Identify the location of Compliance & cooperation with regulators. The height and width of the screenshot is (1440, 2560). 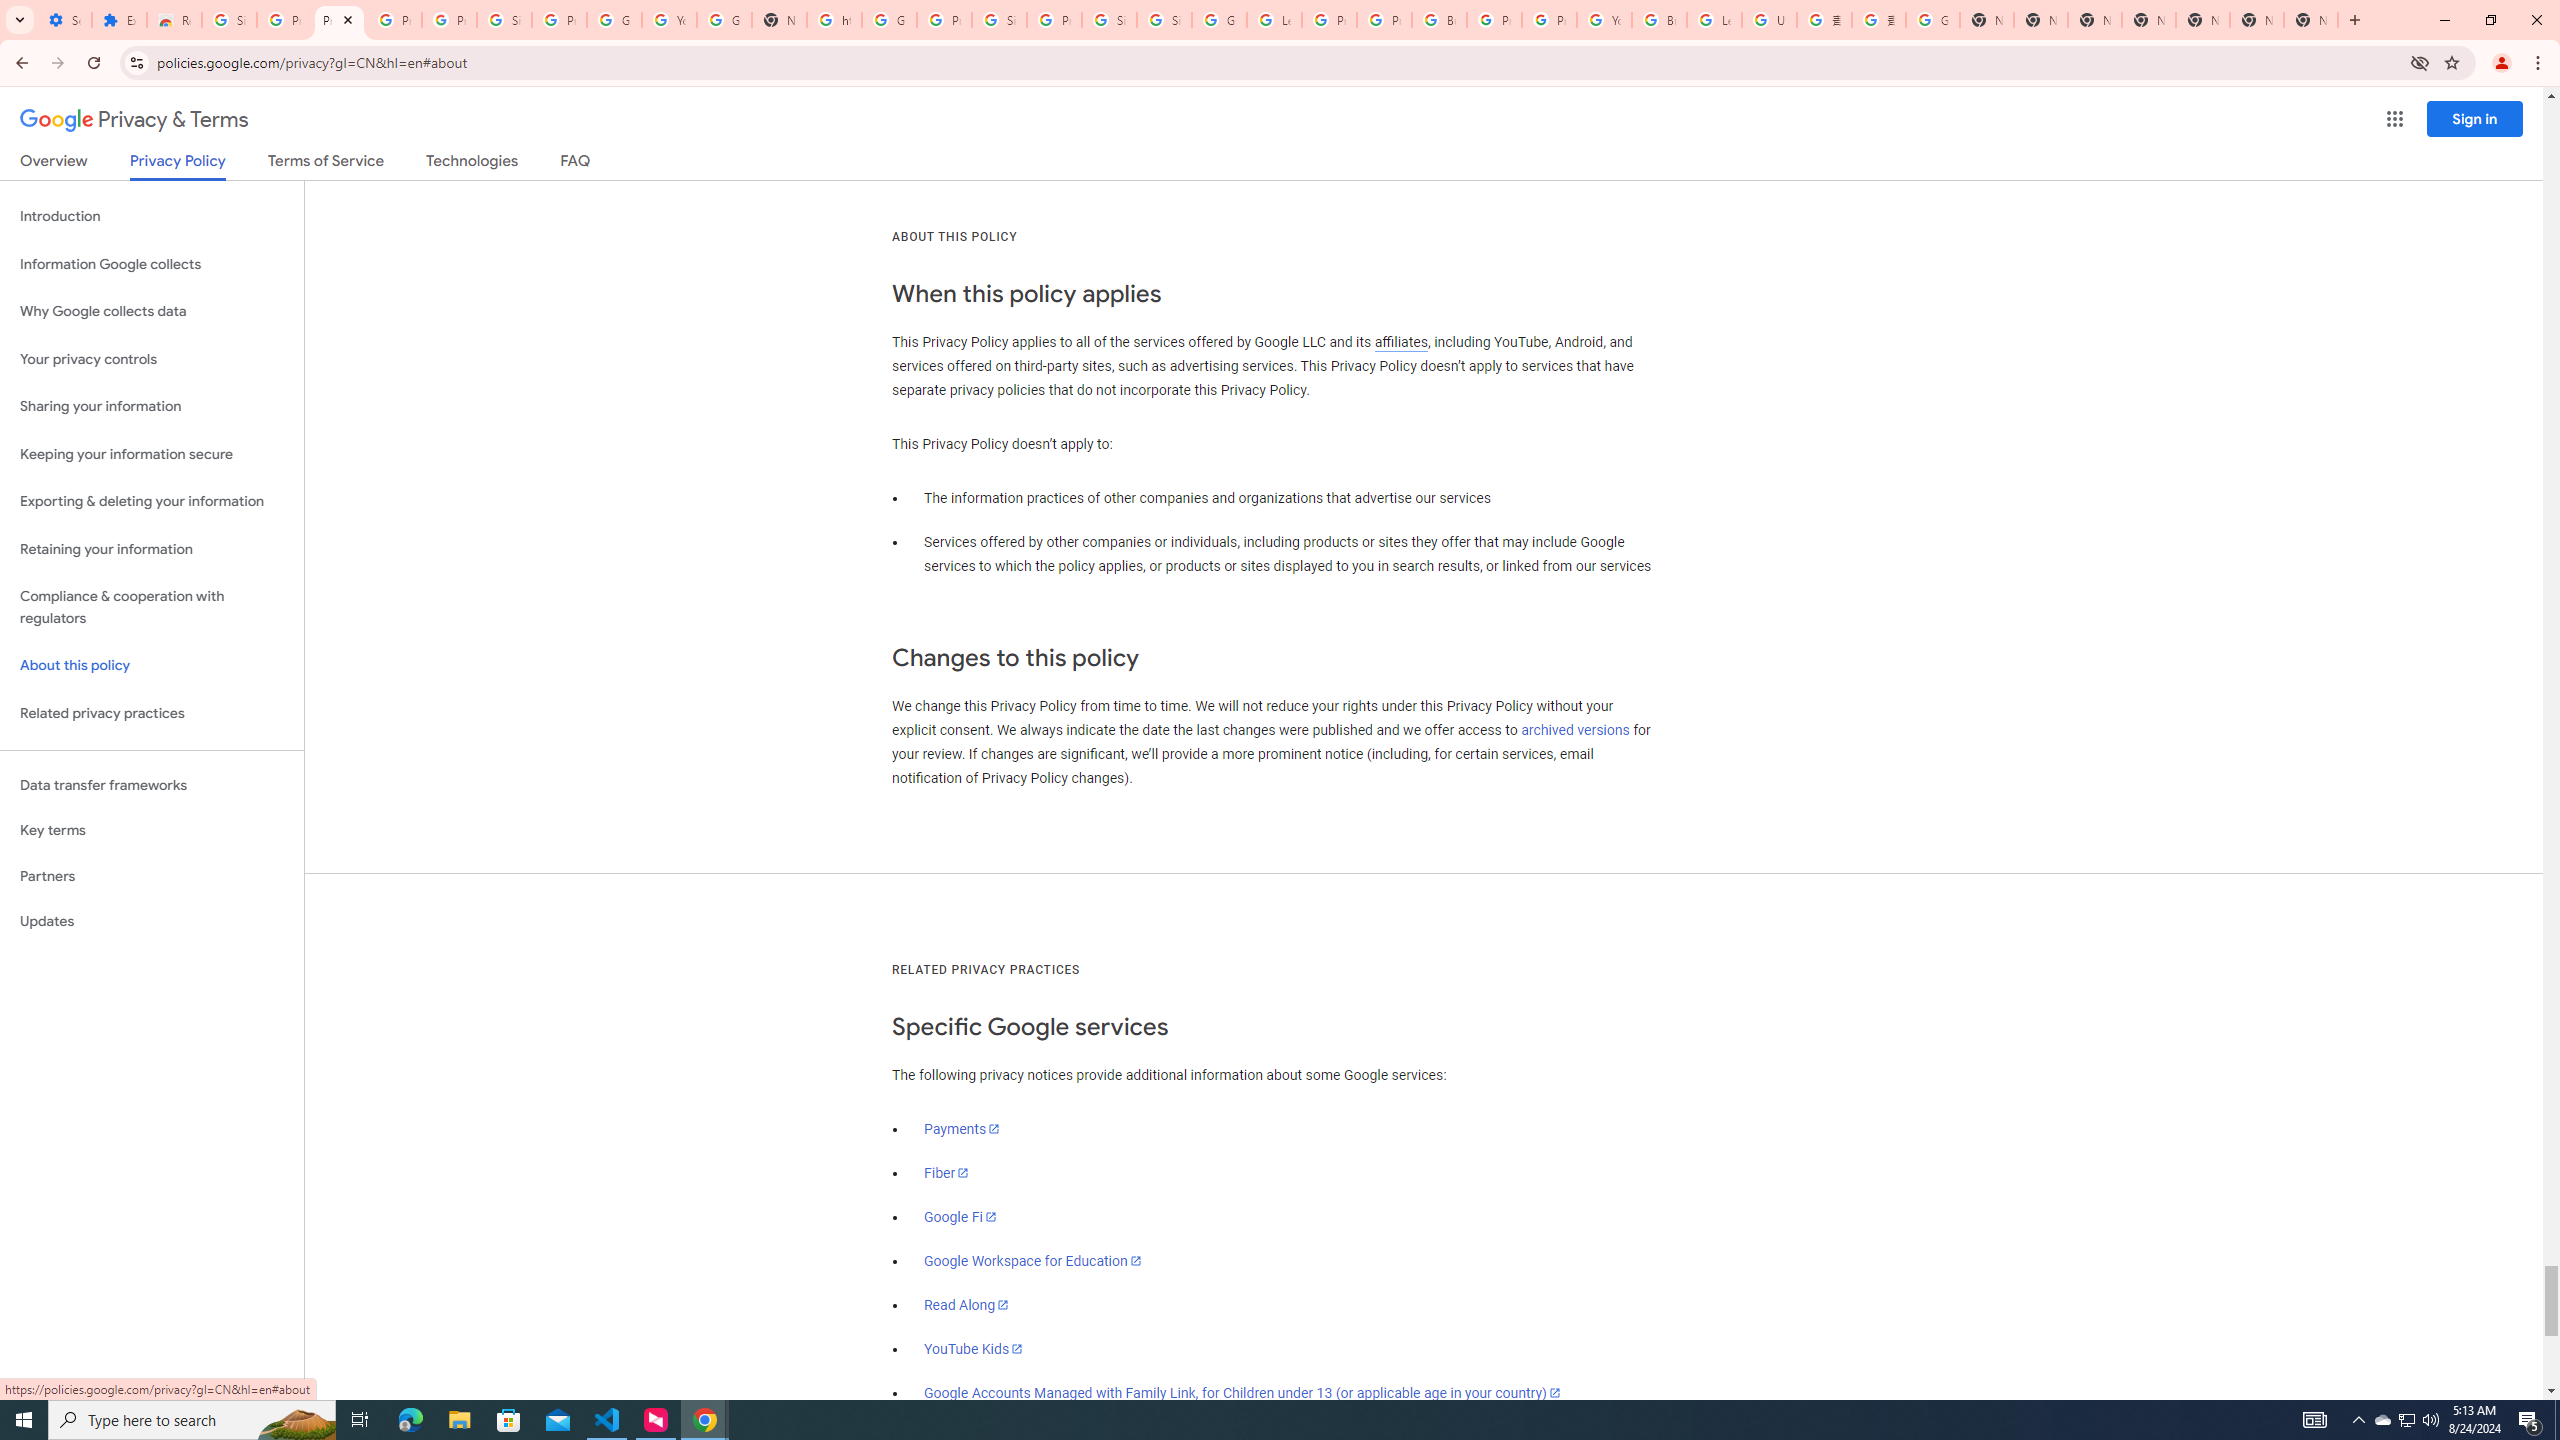
(152, 608).